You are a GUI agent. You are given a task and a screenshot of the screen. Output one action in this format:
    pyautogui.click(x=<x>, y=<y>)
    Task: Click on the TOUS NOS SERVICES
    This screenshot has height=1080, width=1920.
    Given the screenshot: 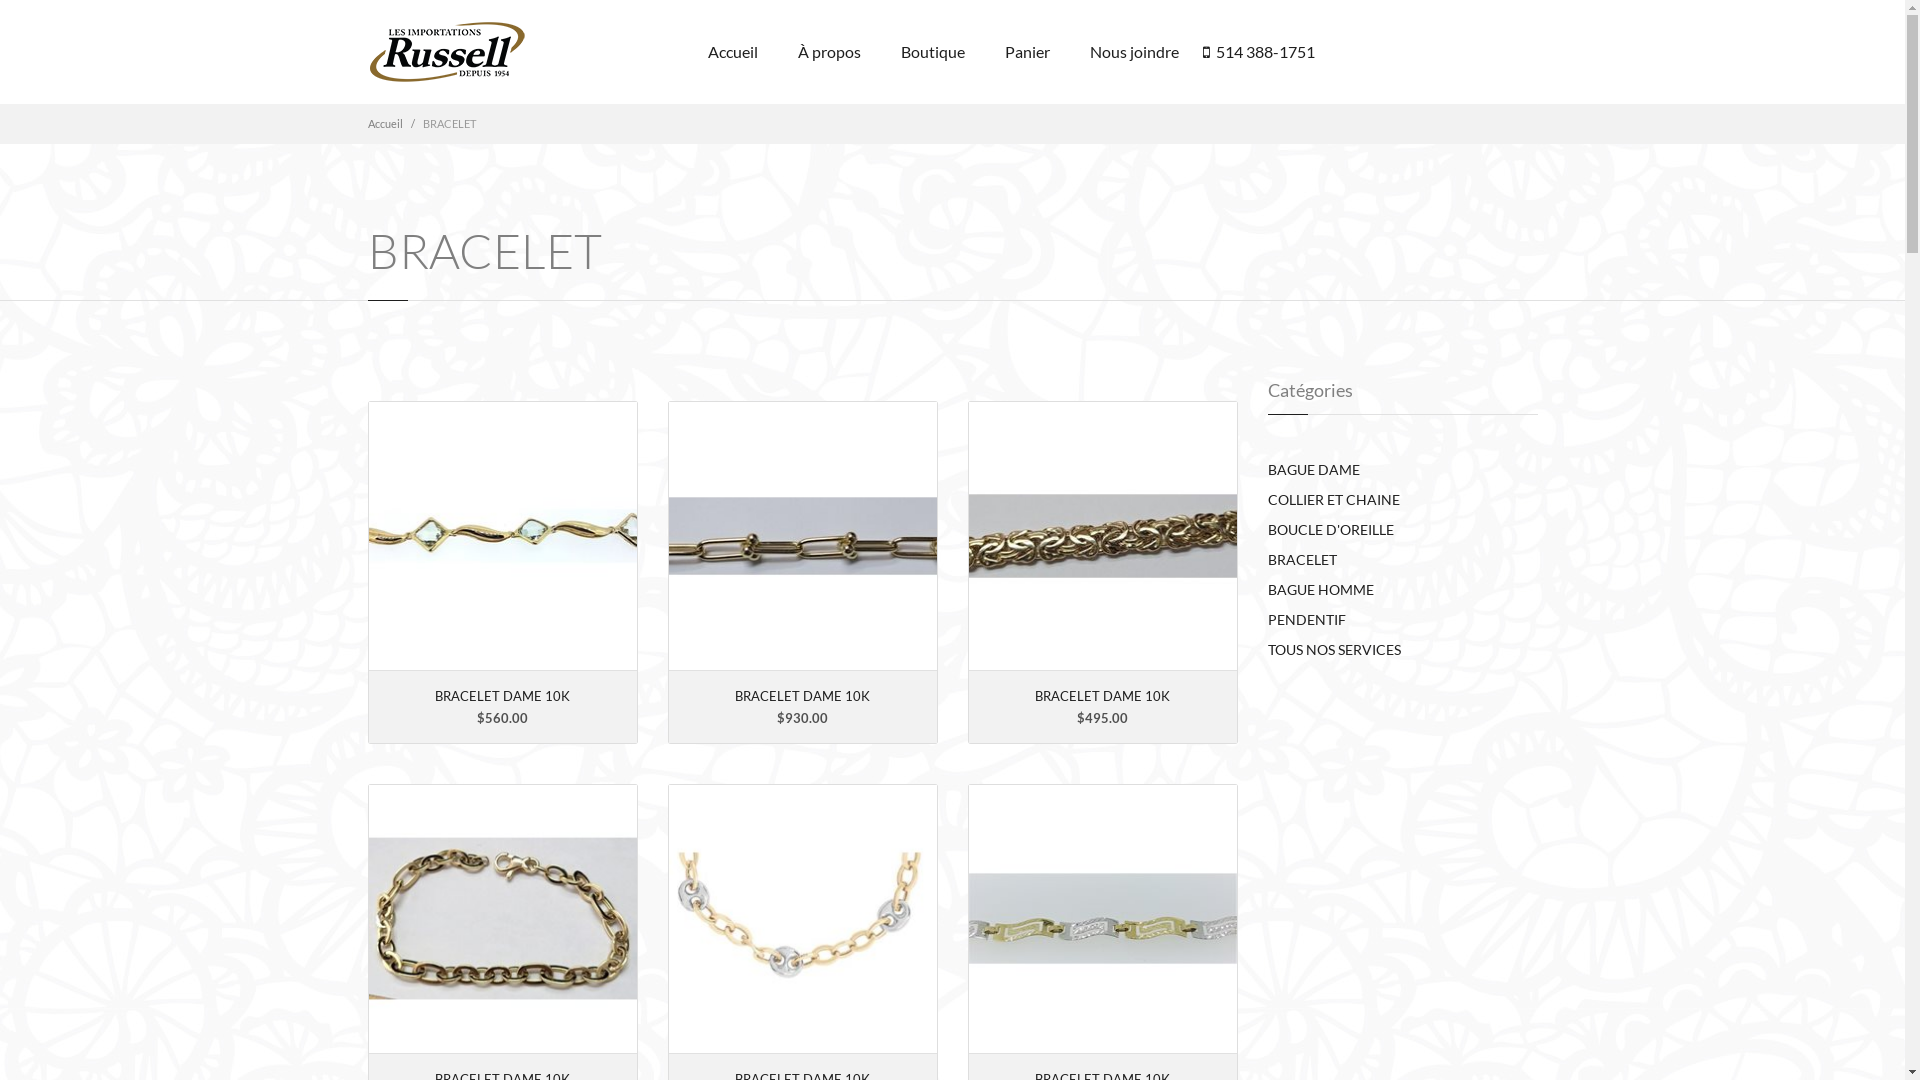 What is the action you would take?
    pyautogui.click(x=1334, y=650)
    